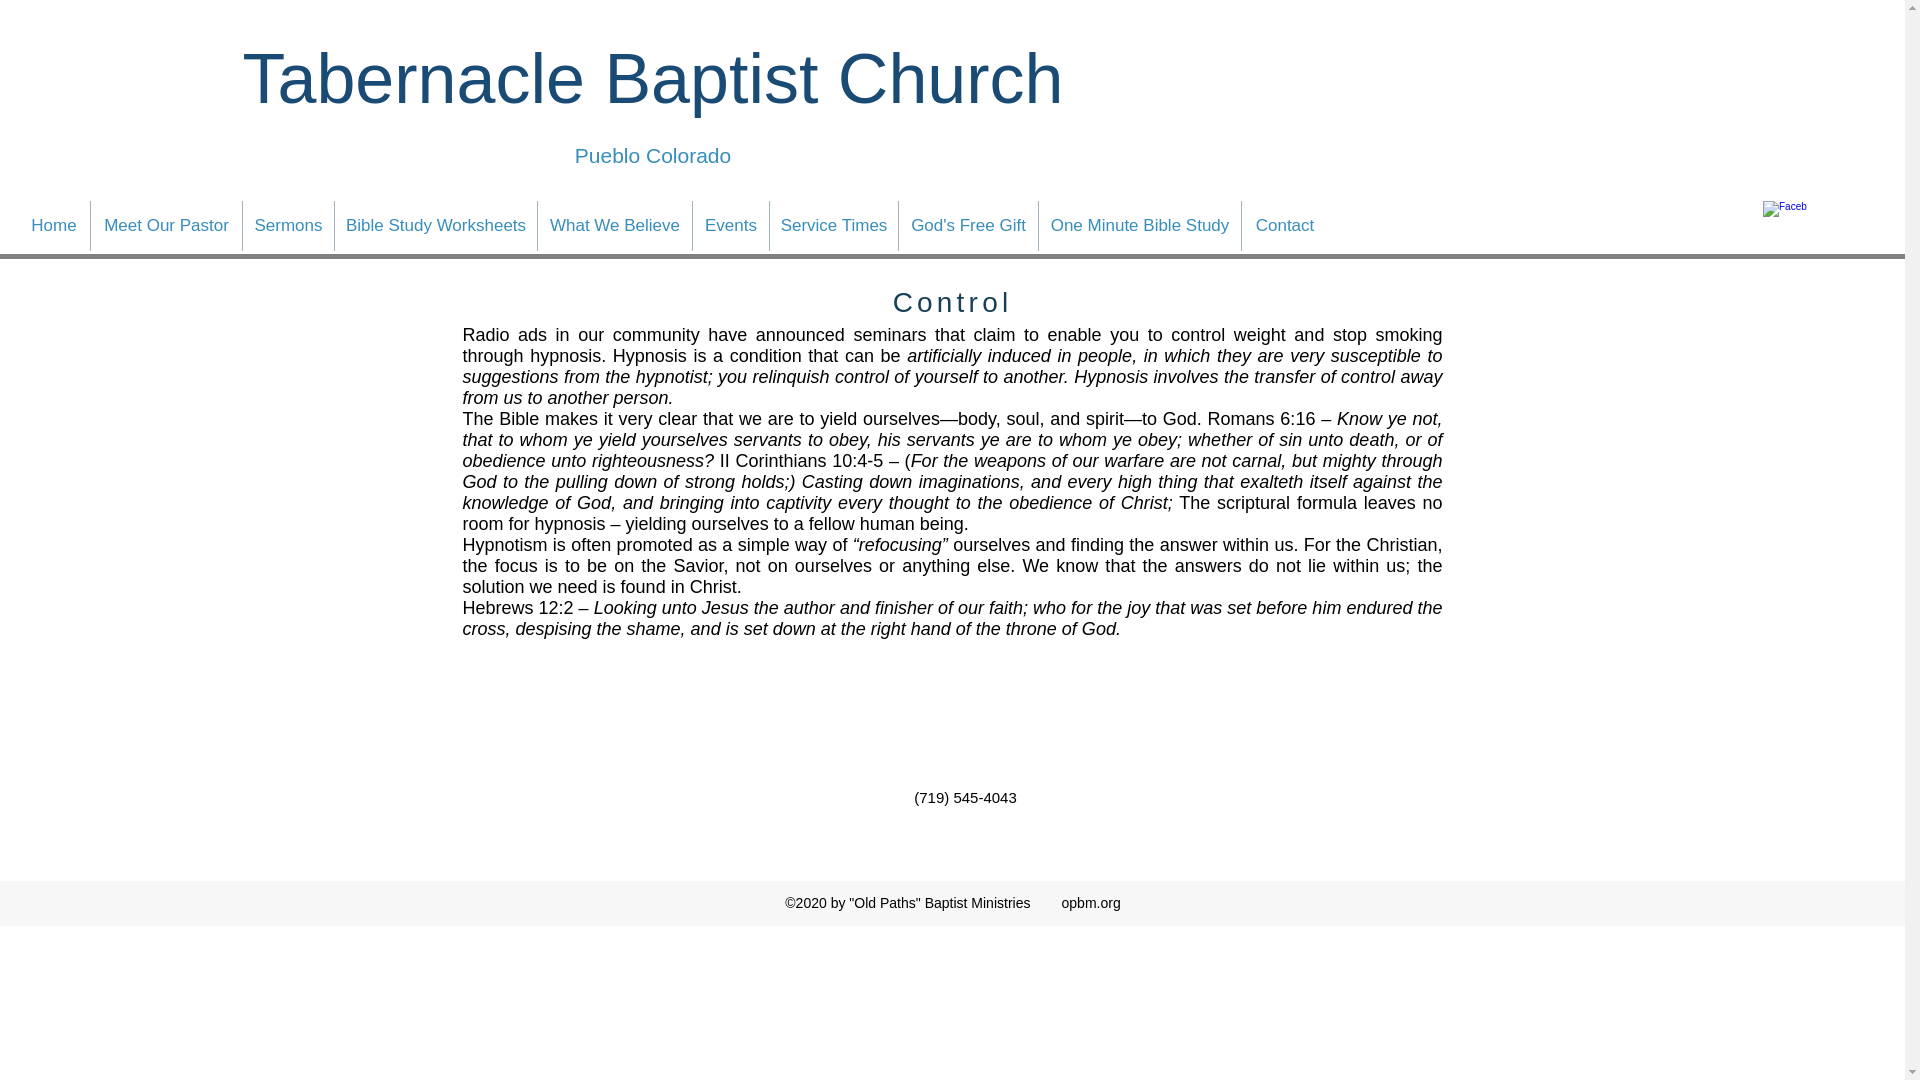 This screenshot has height=1080, width=1920. What do you see at coordinates (1284, 225) in the screenshot?
I see `Contact` at bounding box center [1284, 225].